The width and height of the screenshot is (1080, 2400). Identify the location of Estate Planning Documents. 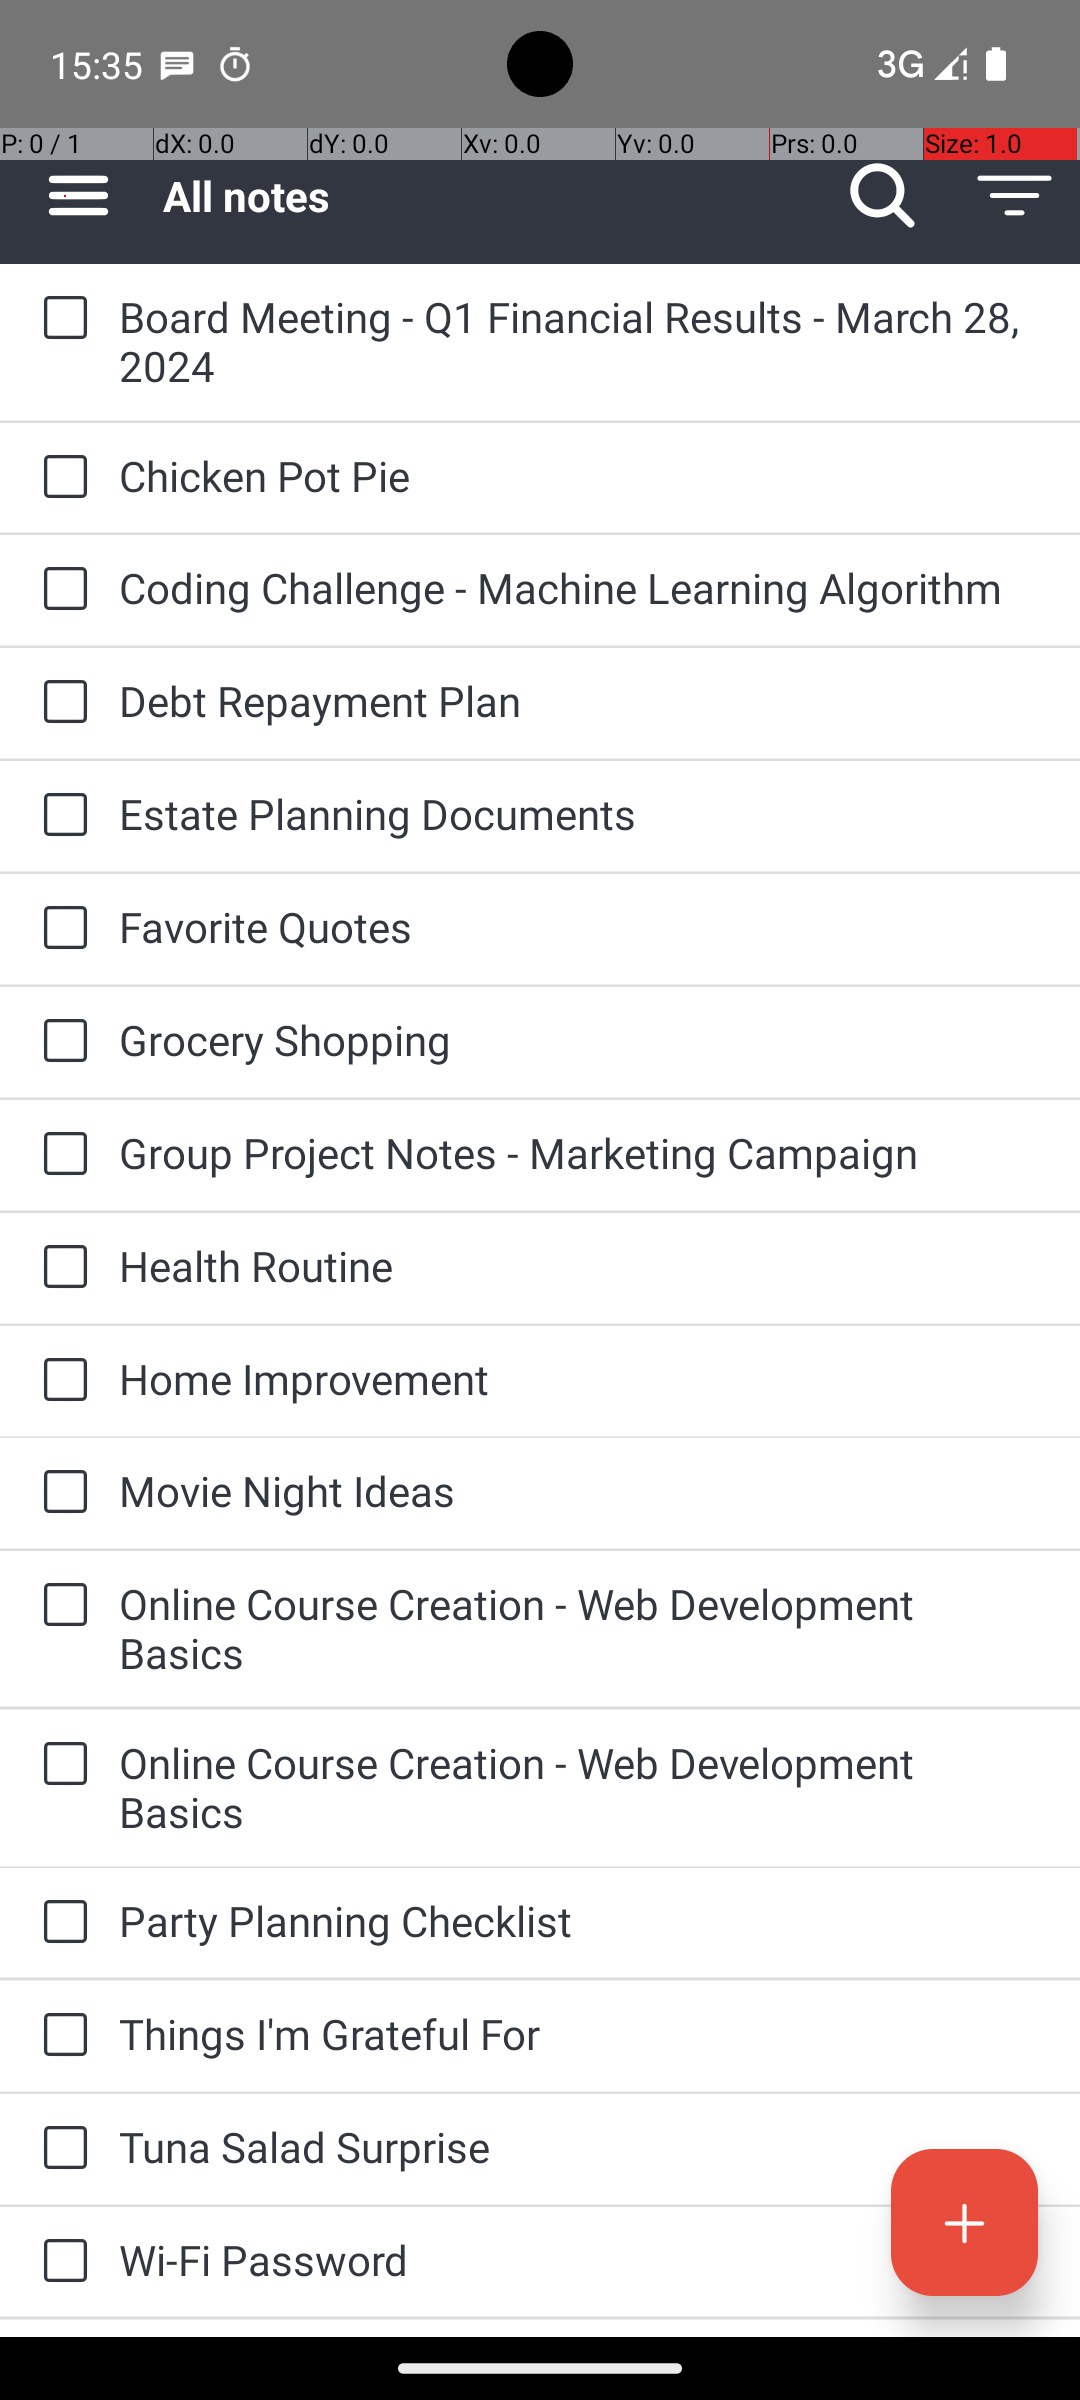
(580, 814).